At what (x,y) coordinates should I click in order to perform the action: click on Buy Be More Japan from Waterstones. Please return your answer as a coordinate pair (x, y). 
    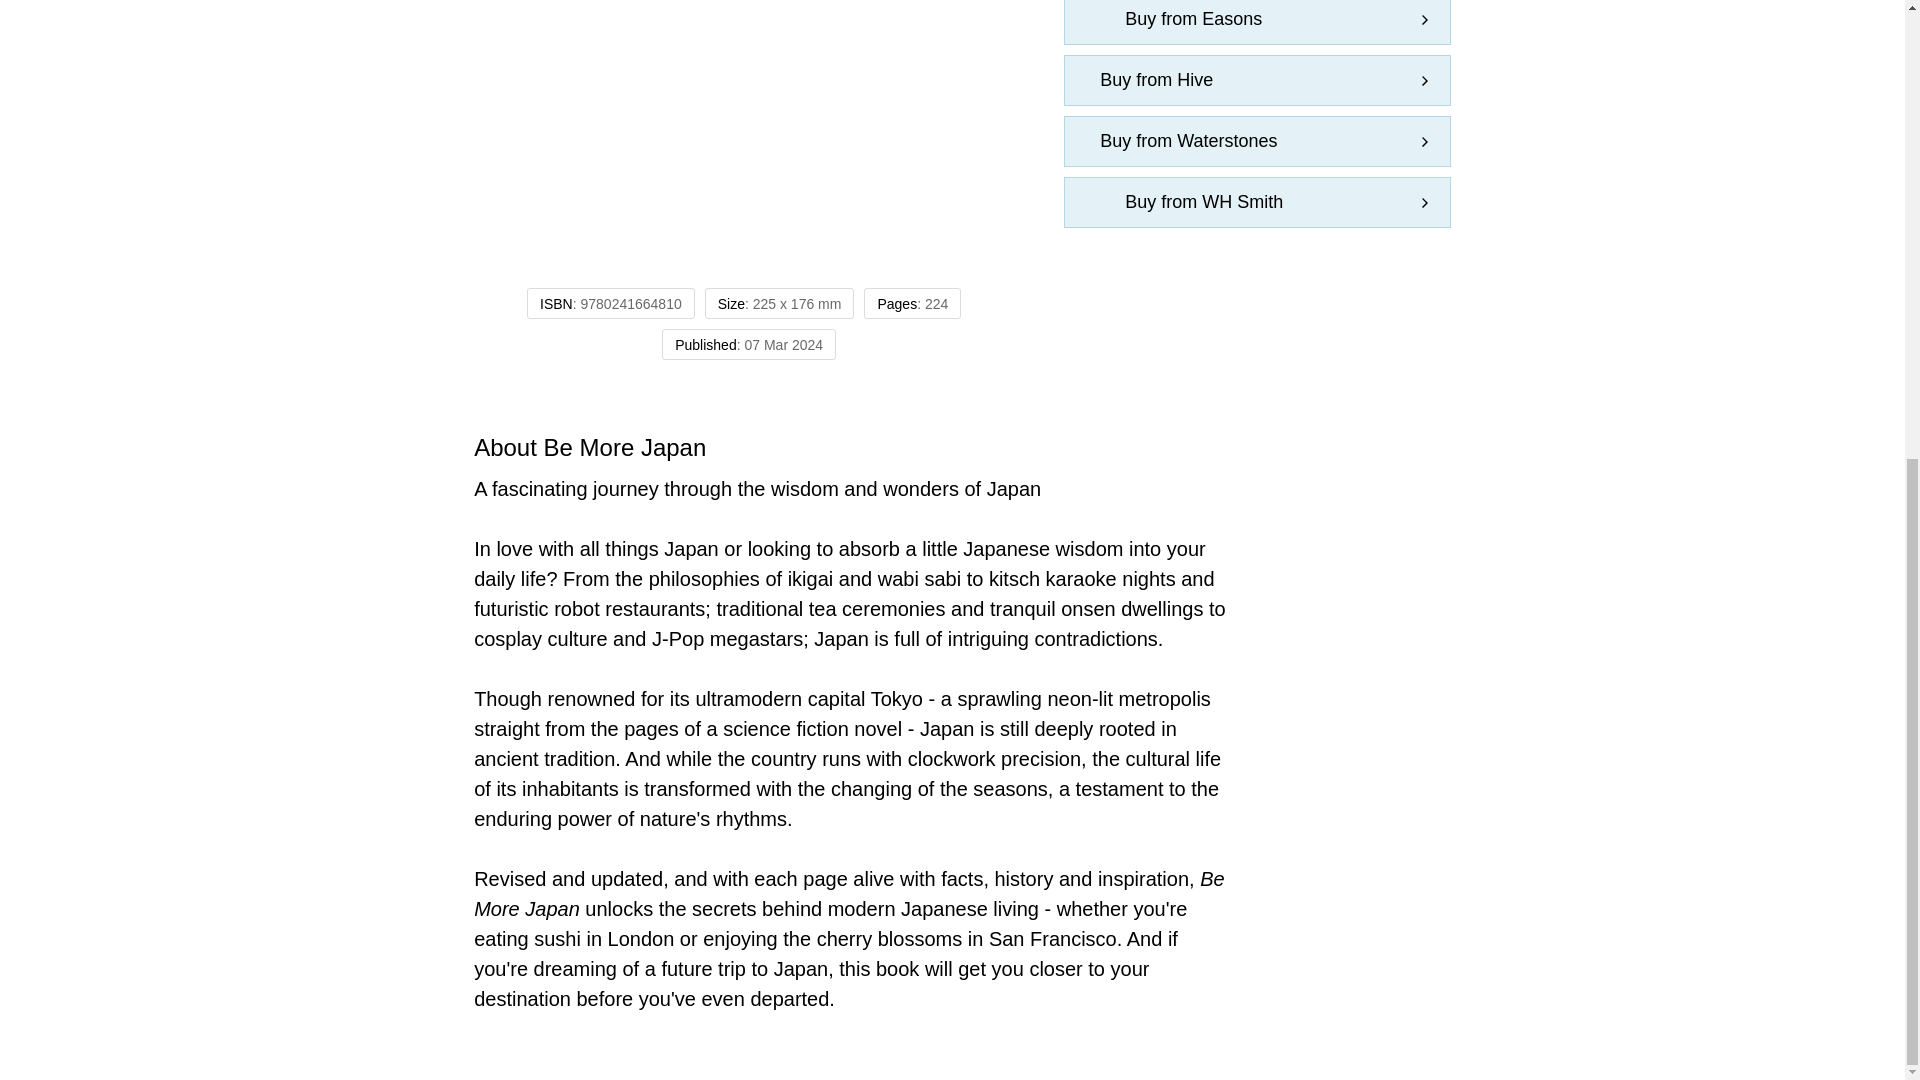
    Looking at the image, I should click on (1257, 141).